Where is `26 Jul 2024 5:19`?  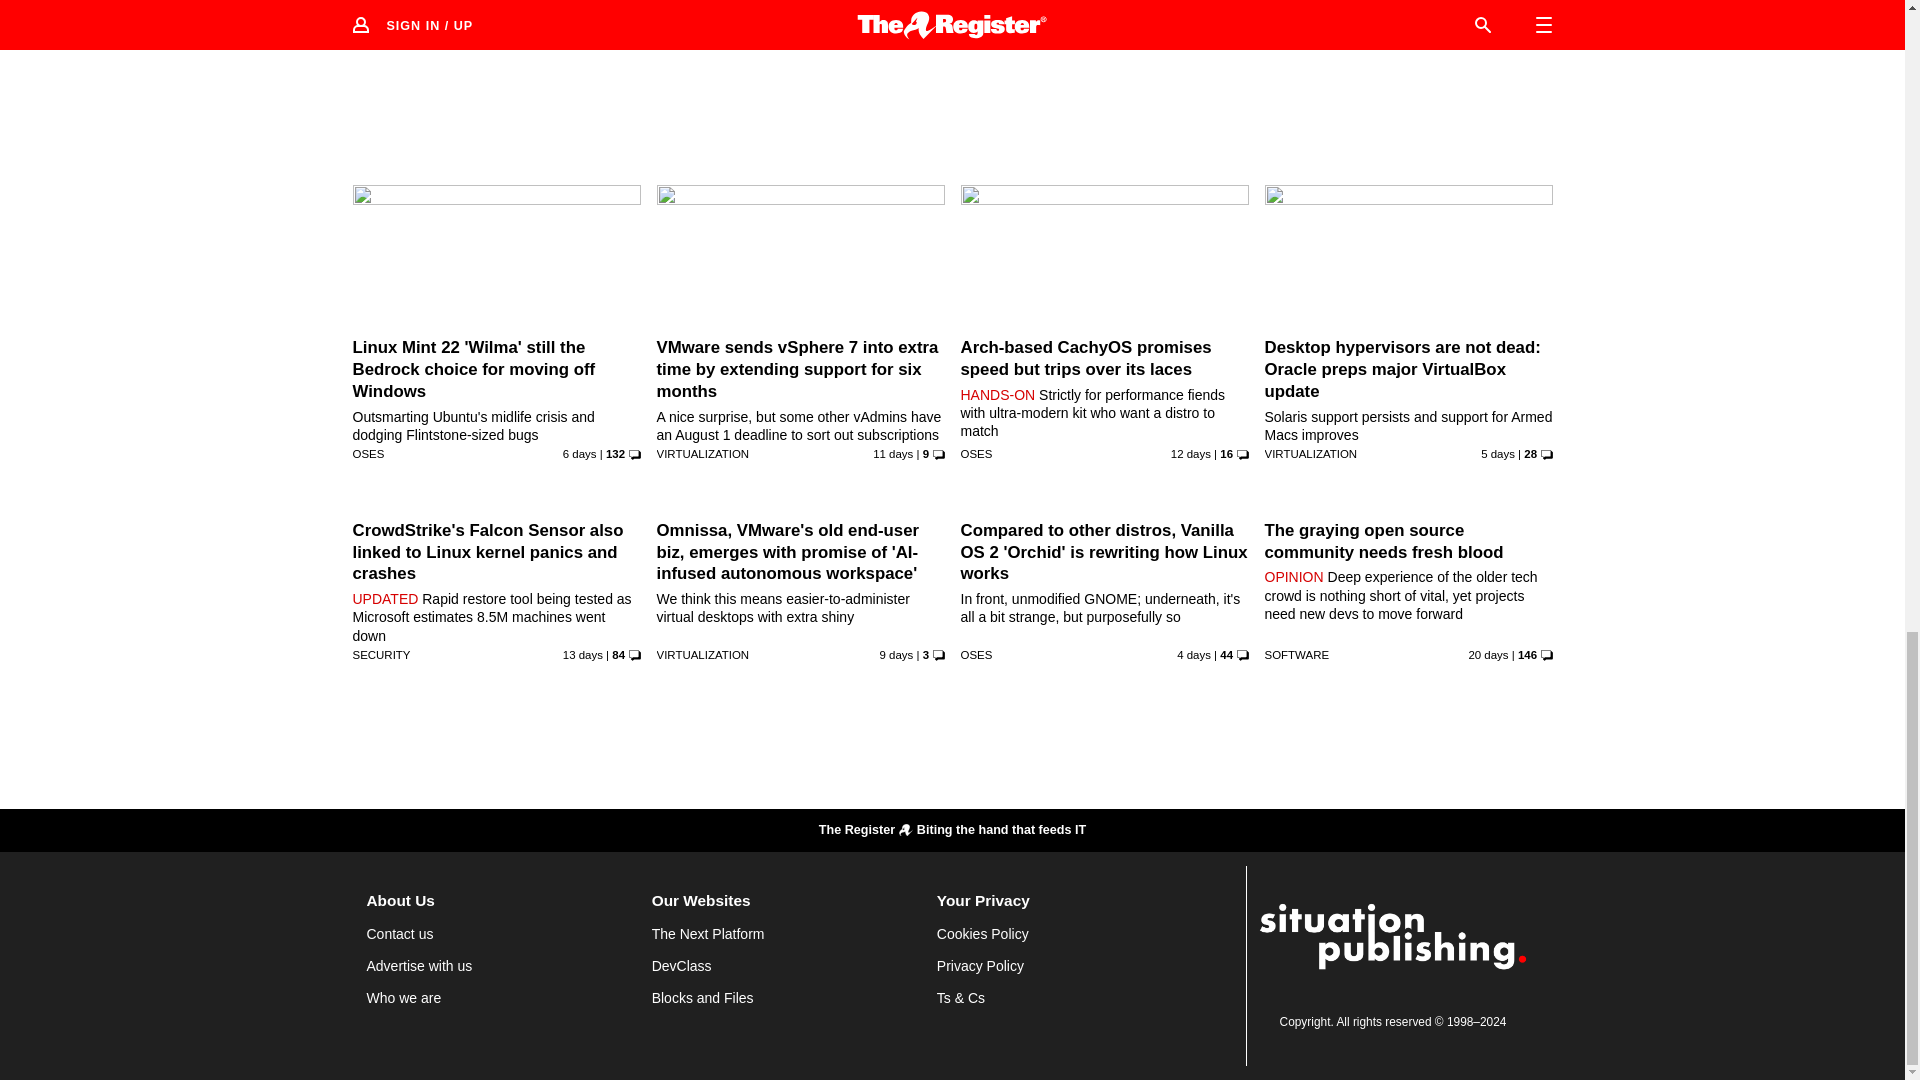
26 Jul 2024 5:19 is located at coordinates (896, 654).